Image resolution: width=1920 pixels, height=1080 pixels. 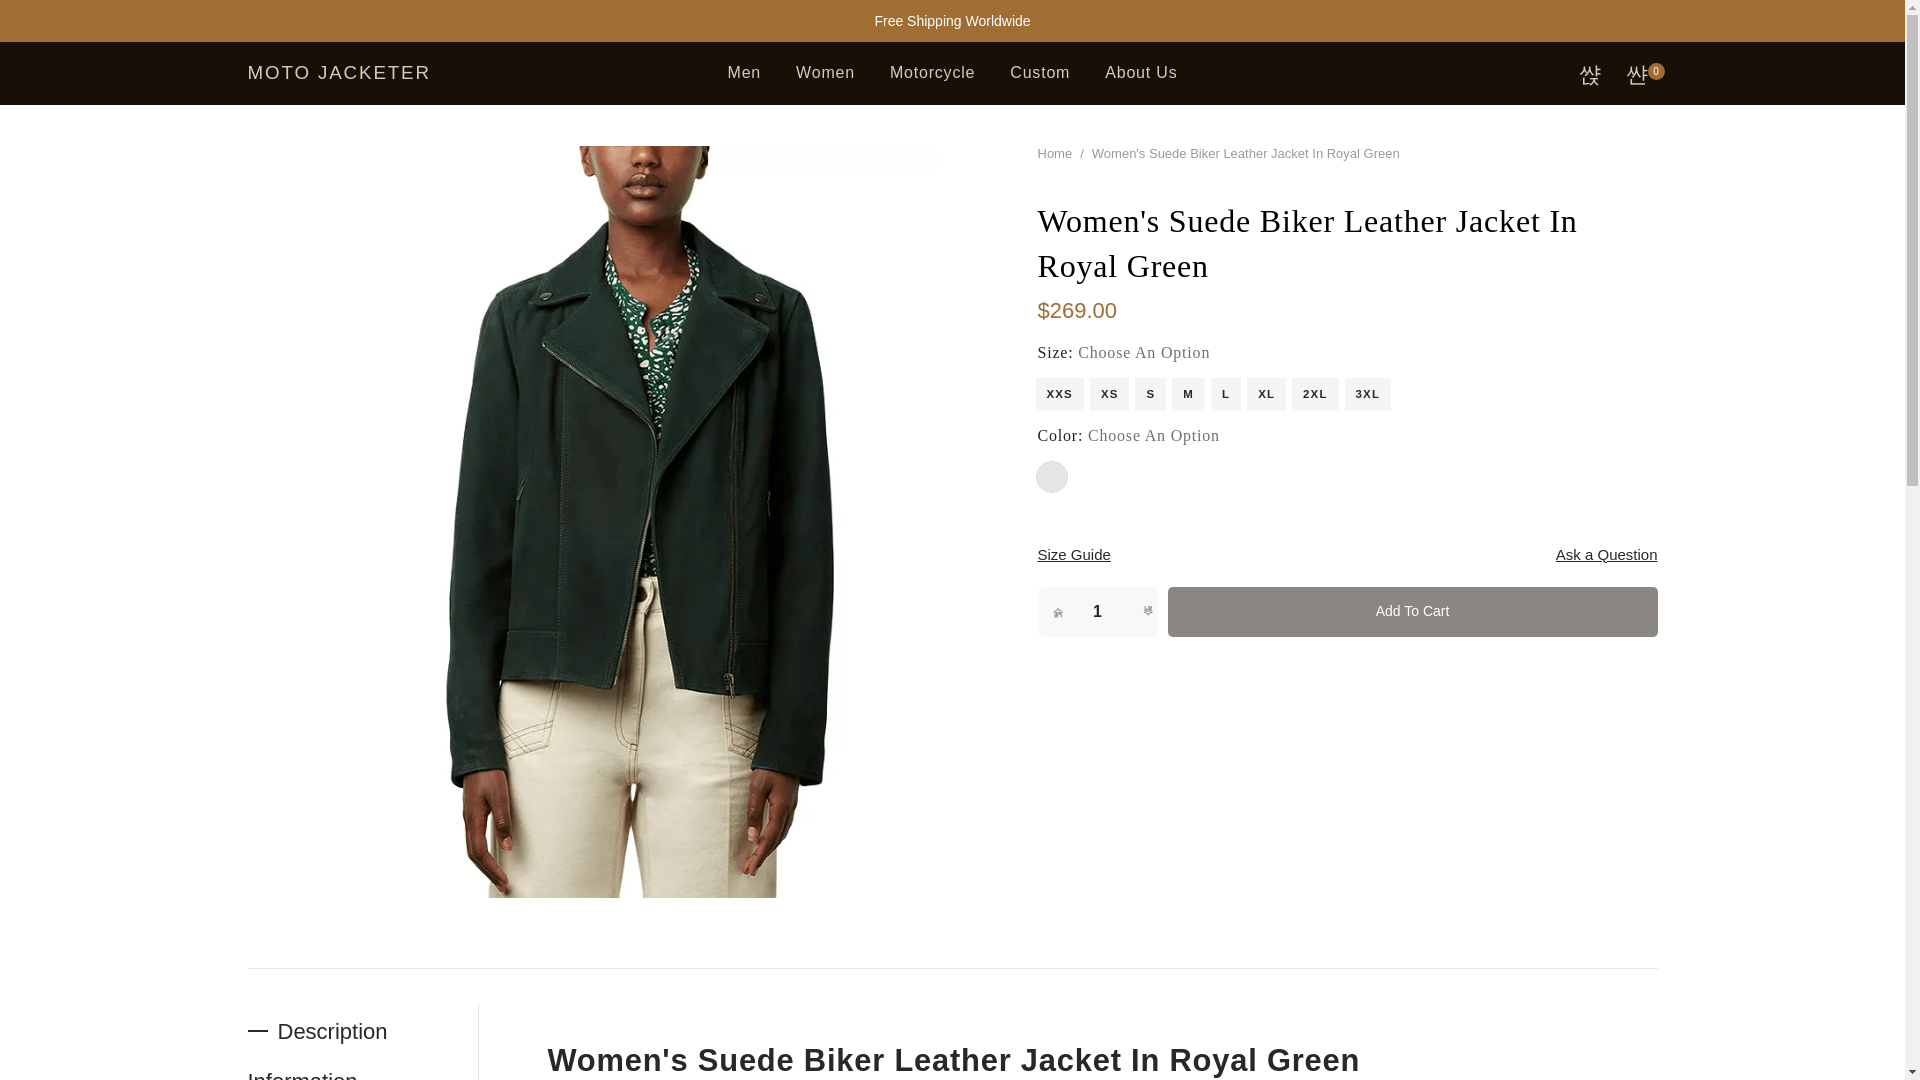 What do you see at coordinates (338, 73) in the screenshot?
I see `MOTO JACKETER` at bounding box center [338, 73].